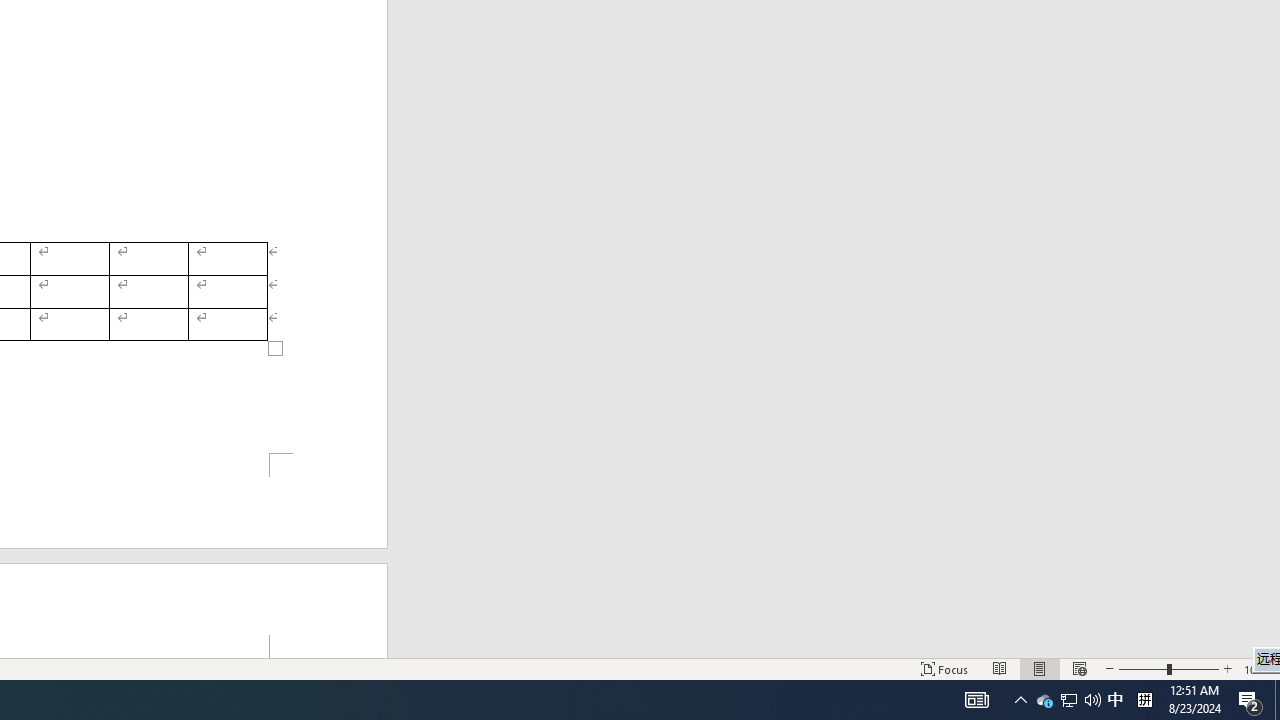  What do you see at coordinates (1227, 668) in the screenshot?
I see `Zoom In` at bounding box center [1227, 668].